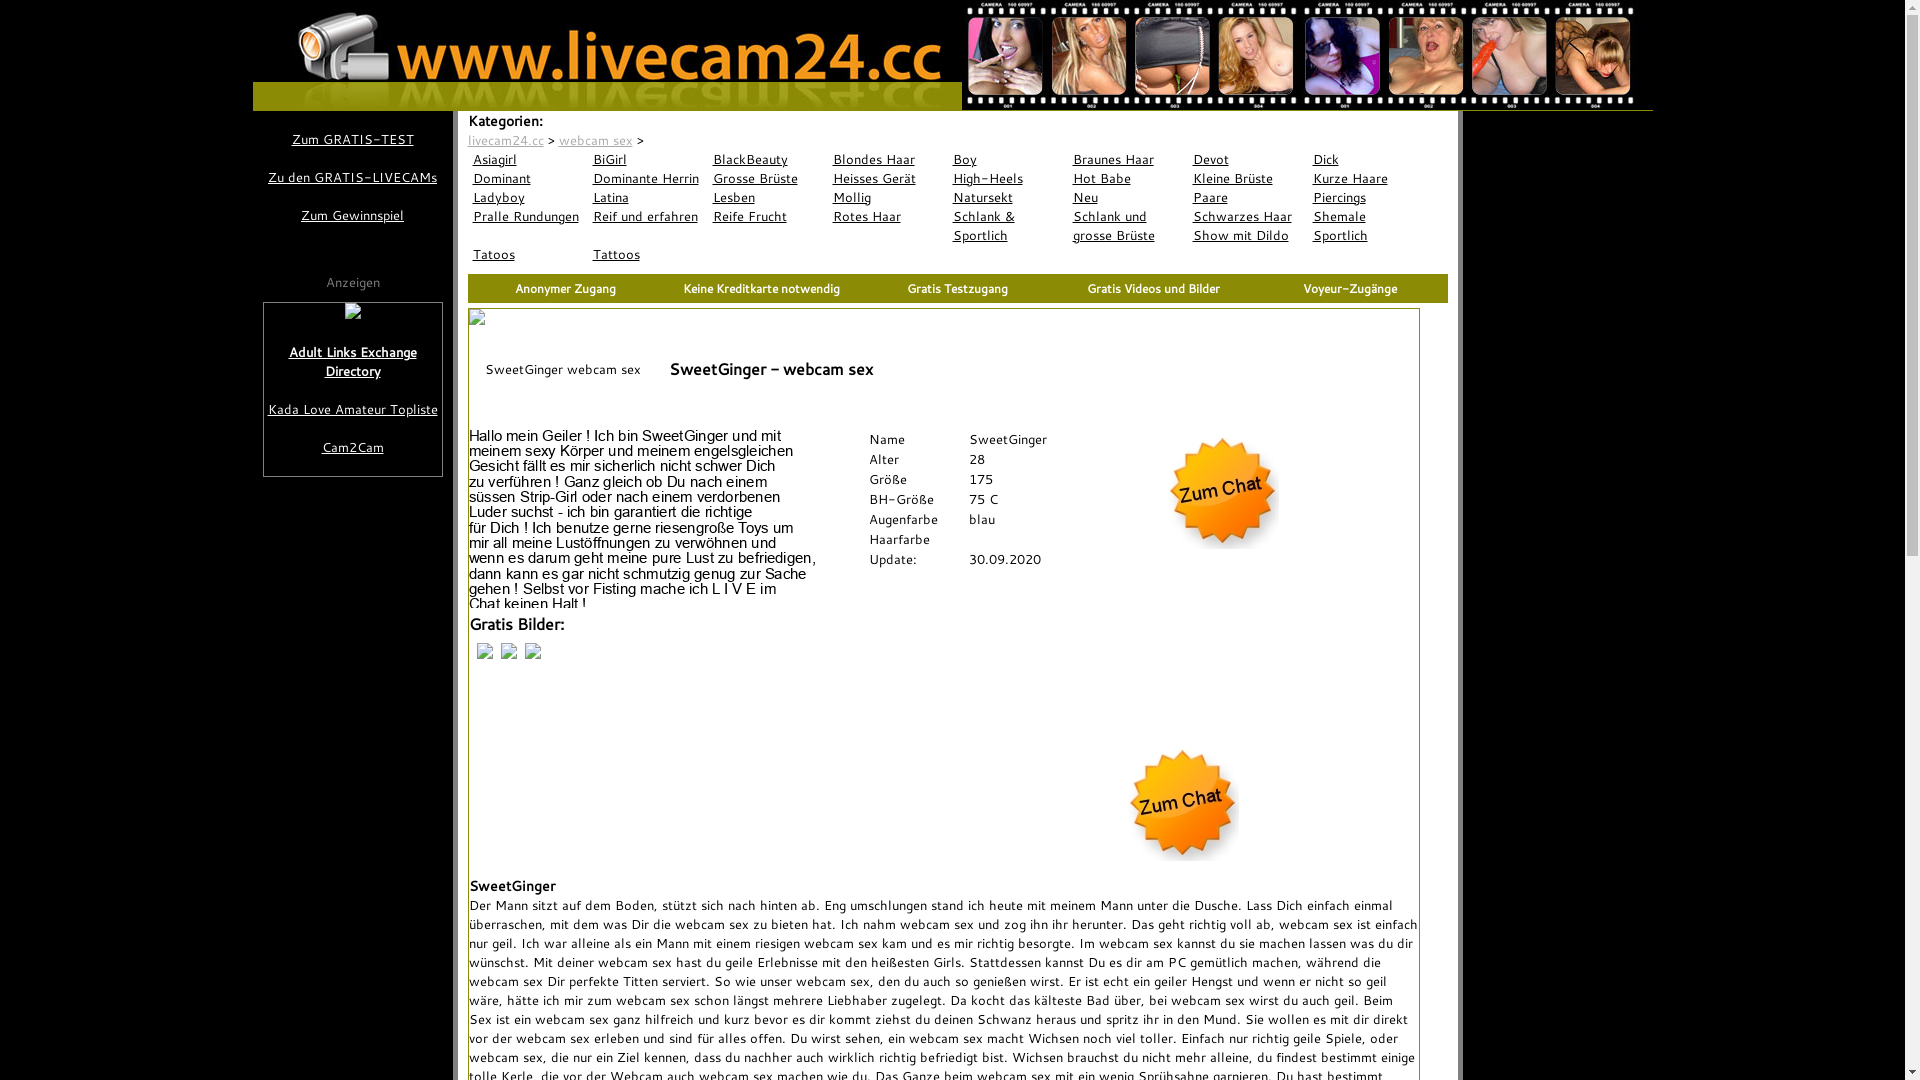 The width and height of the screenshot is (1920, 1080). Describe the element at coordinates (528, 254) in the screenshot. I see `Tatoos` at that location.